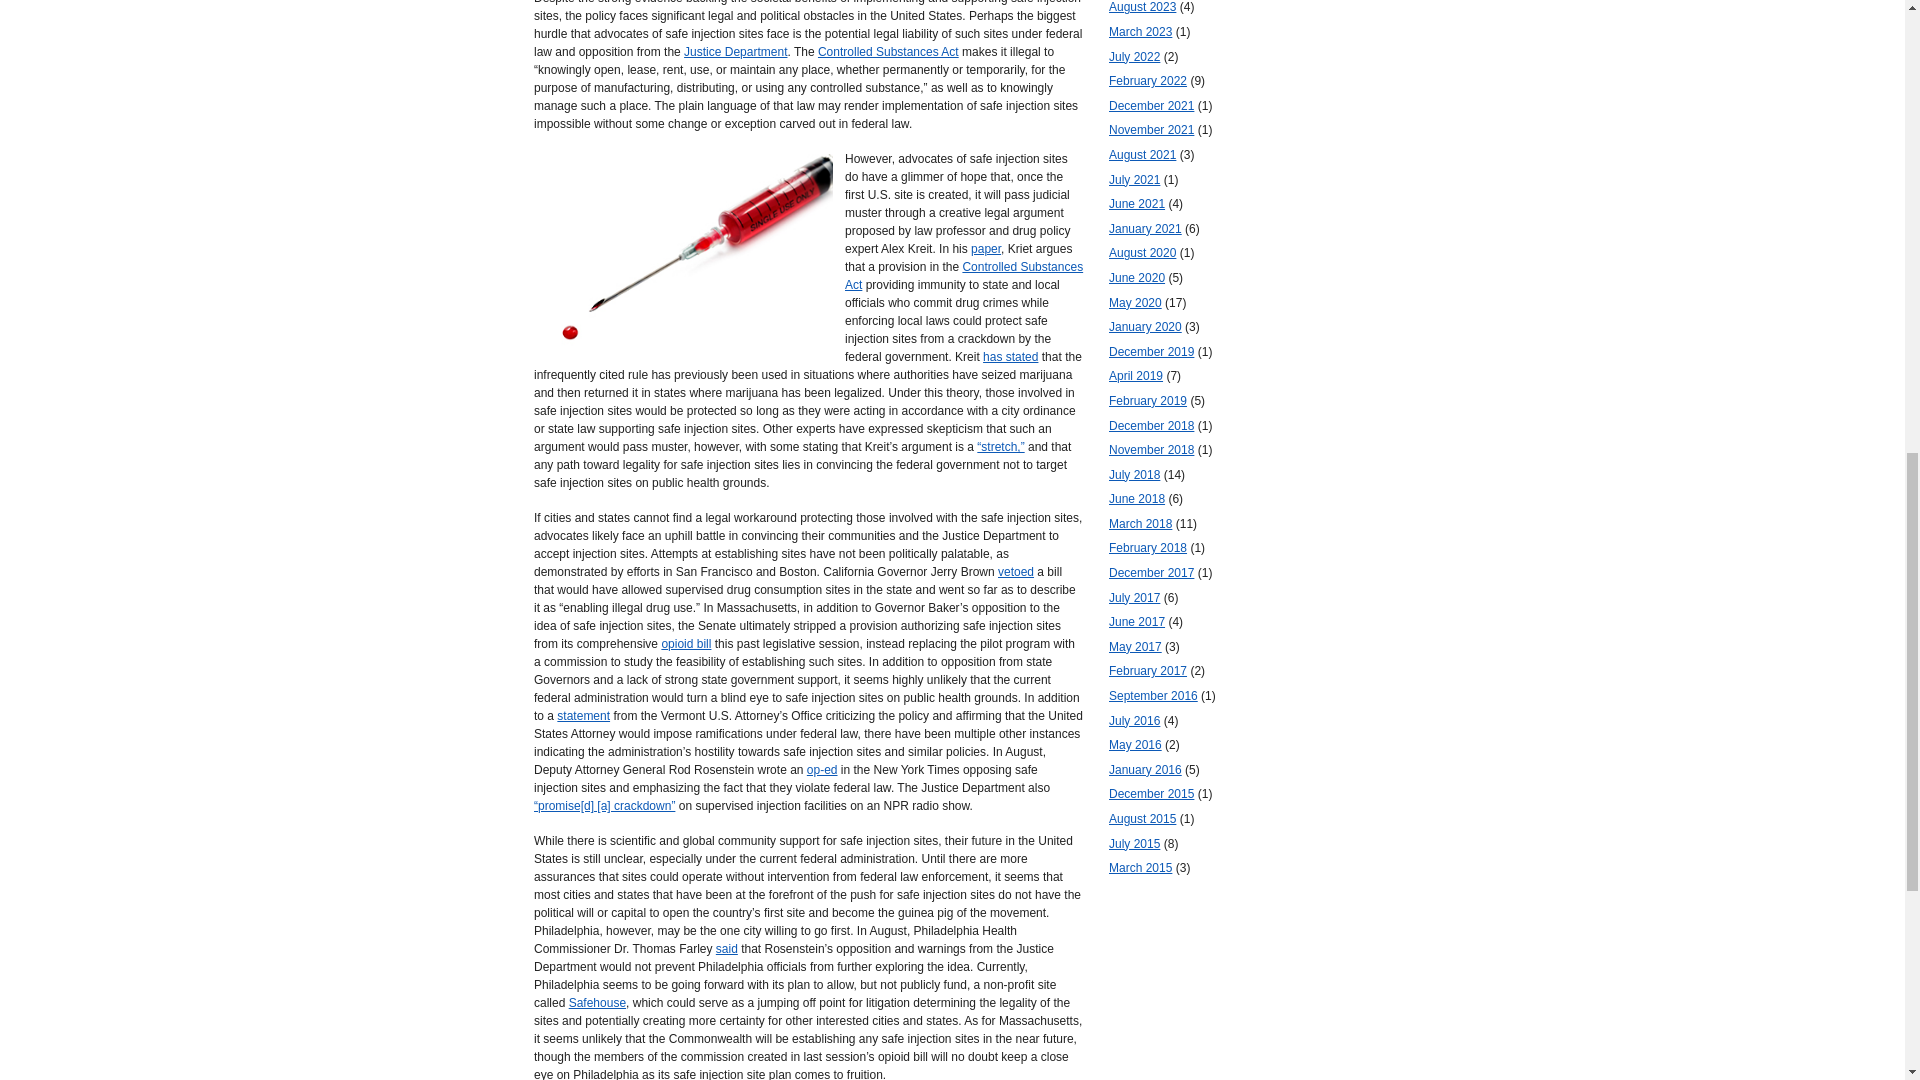 The image size is (1920, 1080). I want to click on Justice Department, so click(735, 52).